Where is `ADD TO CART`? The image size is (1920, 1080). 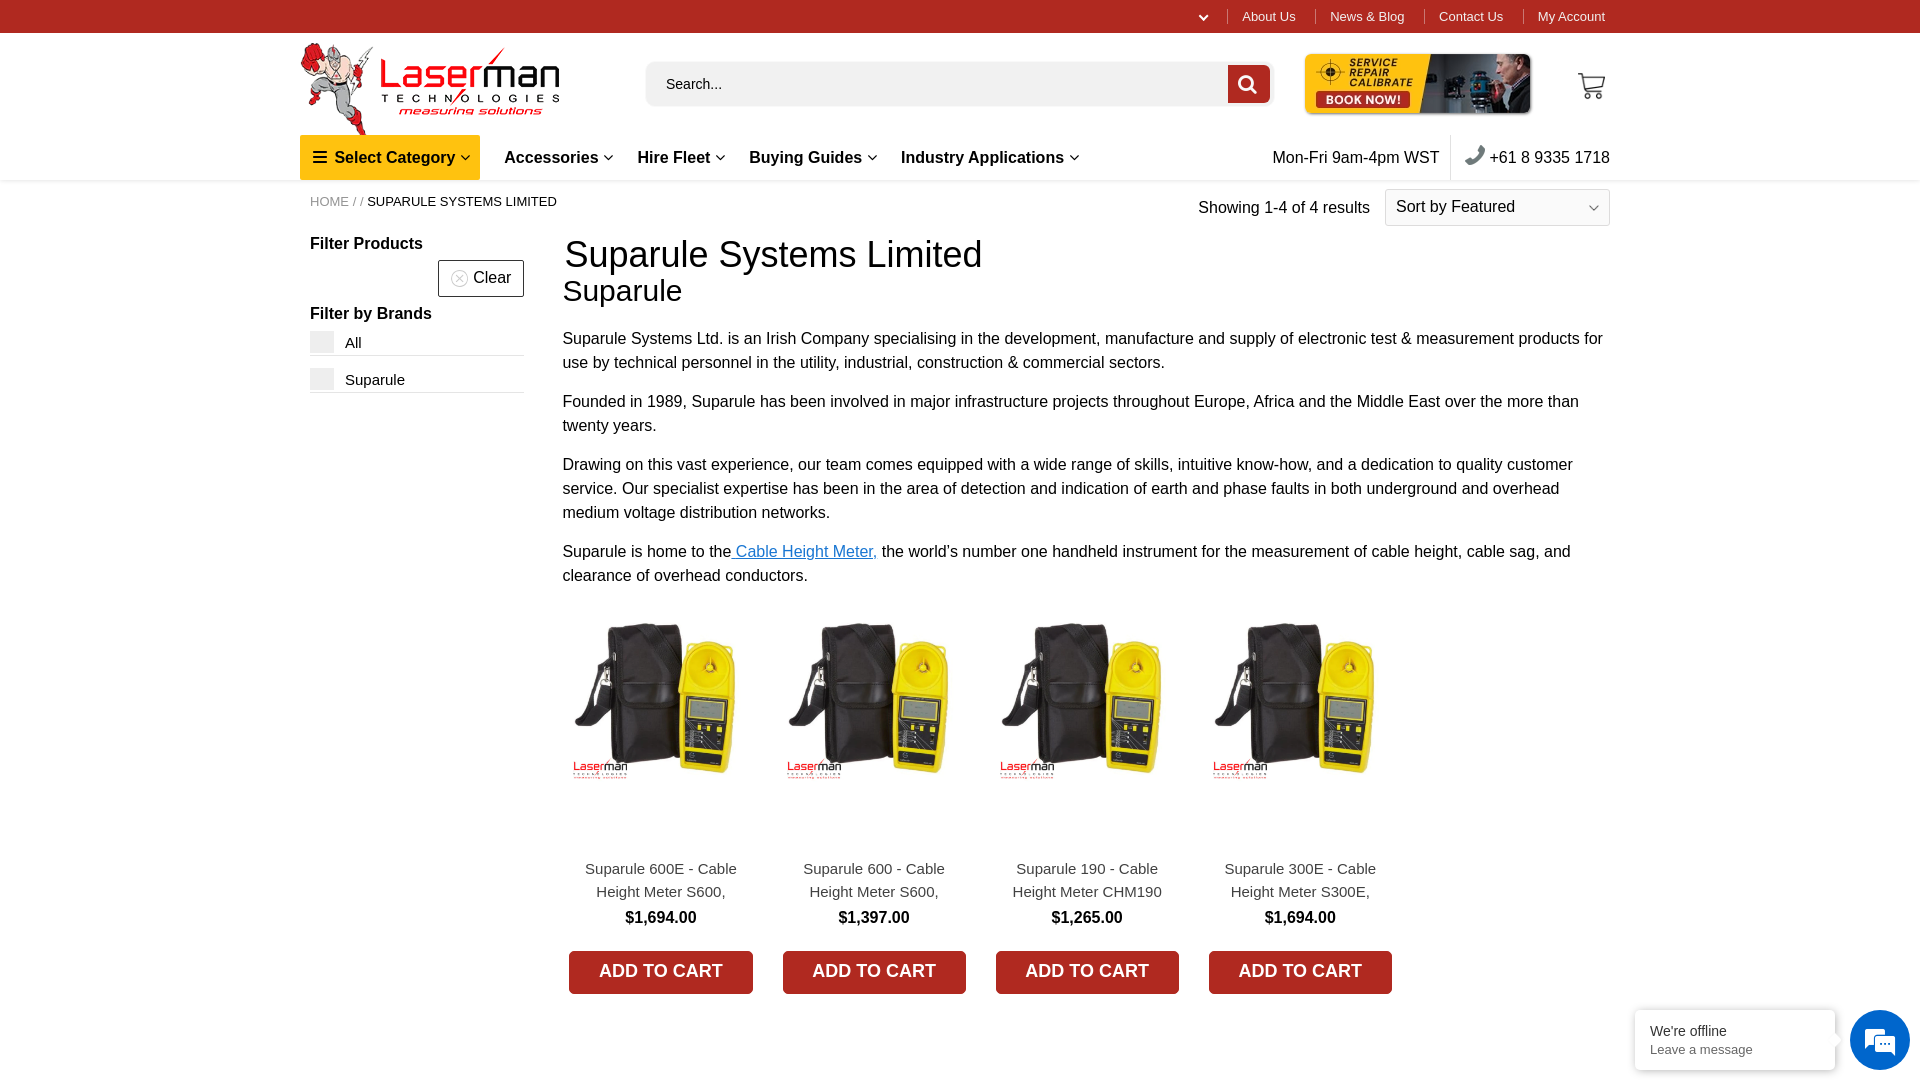 ADD TO CART is located at coordinates (873, 972).